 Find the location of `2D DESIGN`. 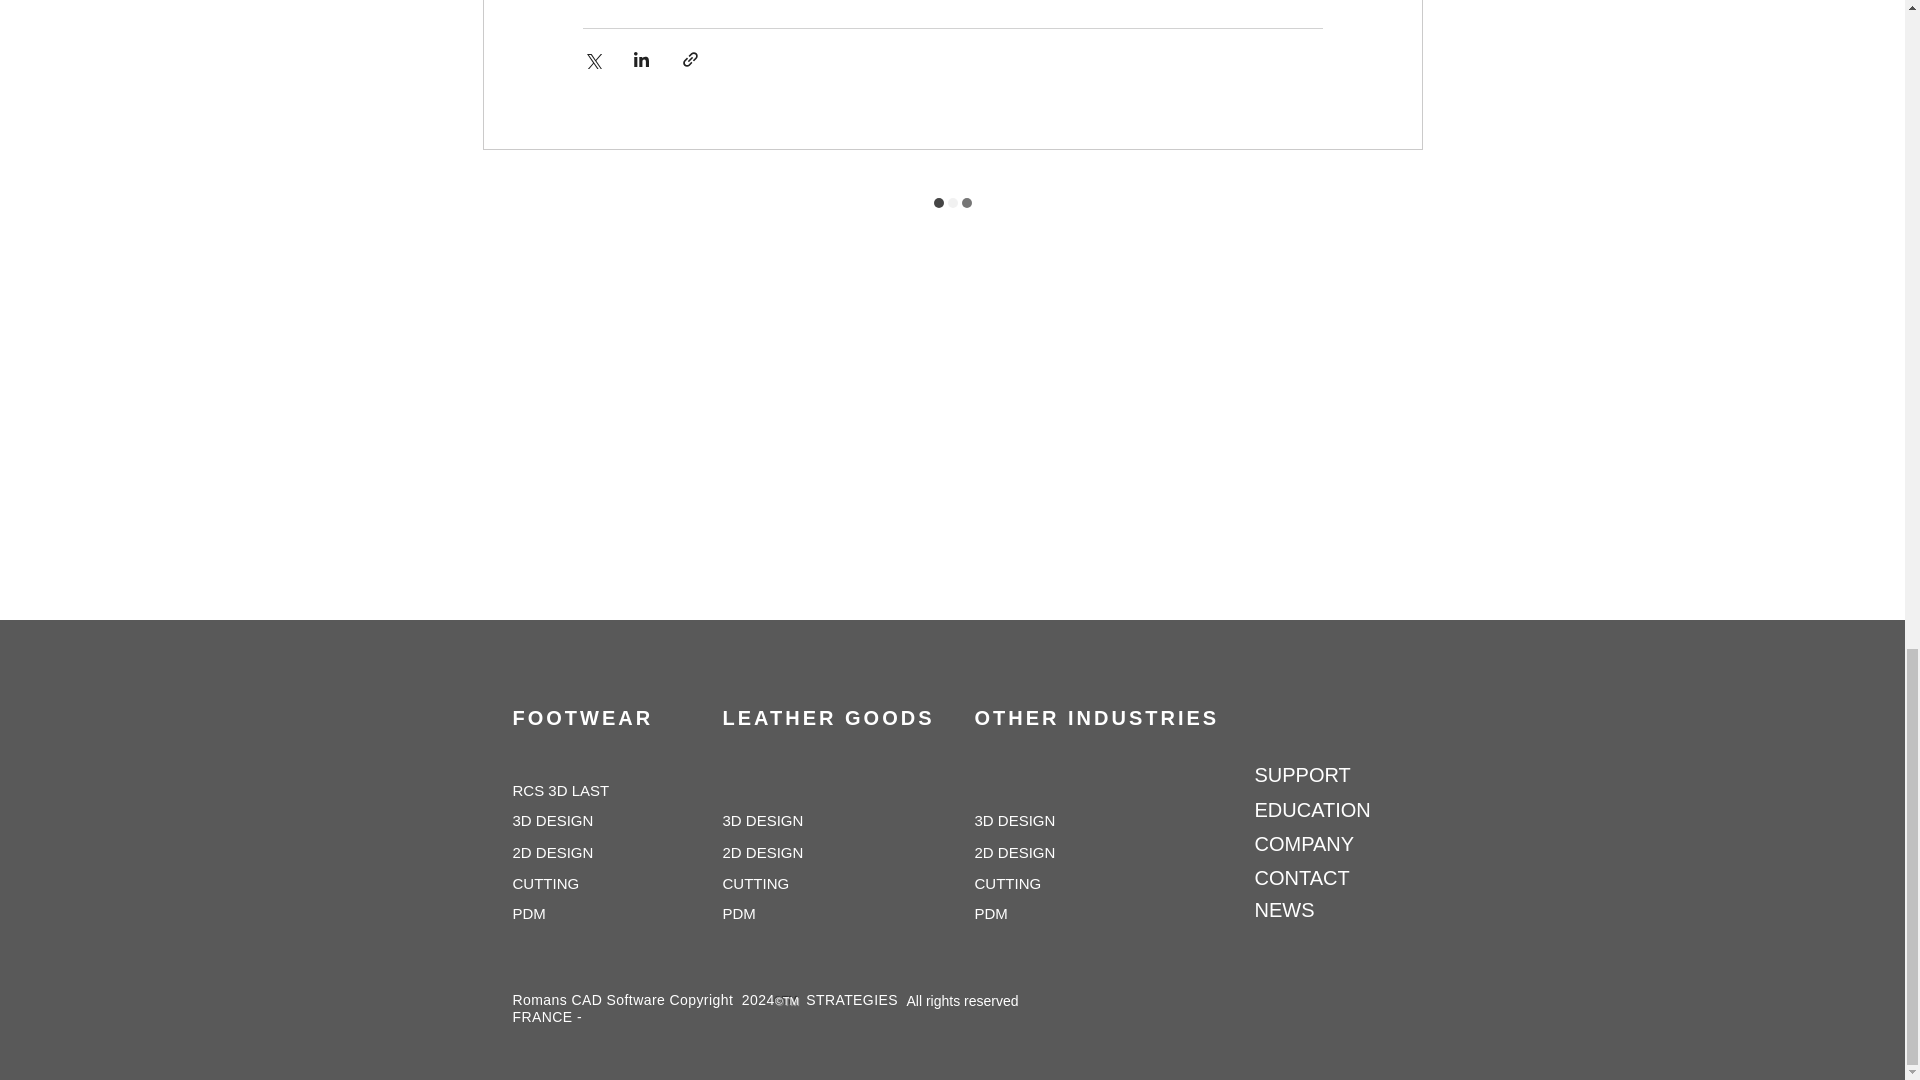

2D DESIGN is located at coordinates (1044, 851).